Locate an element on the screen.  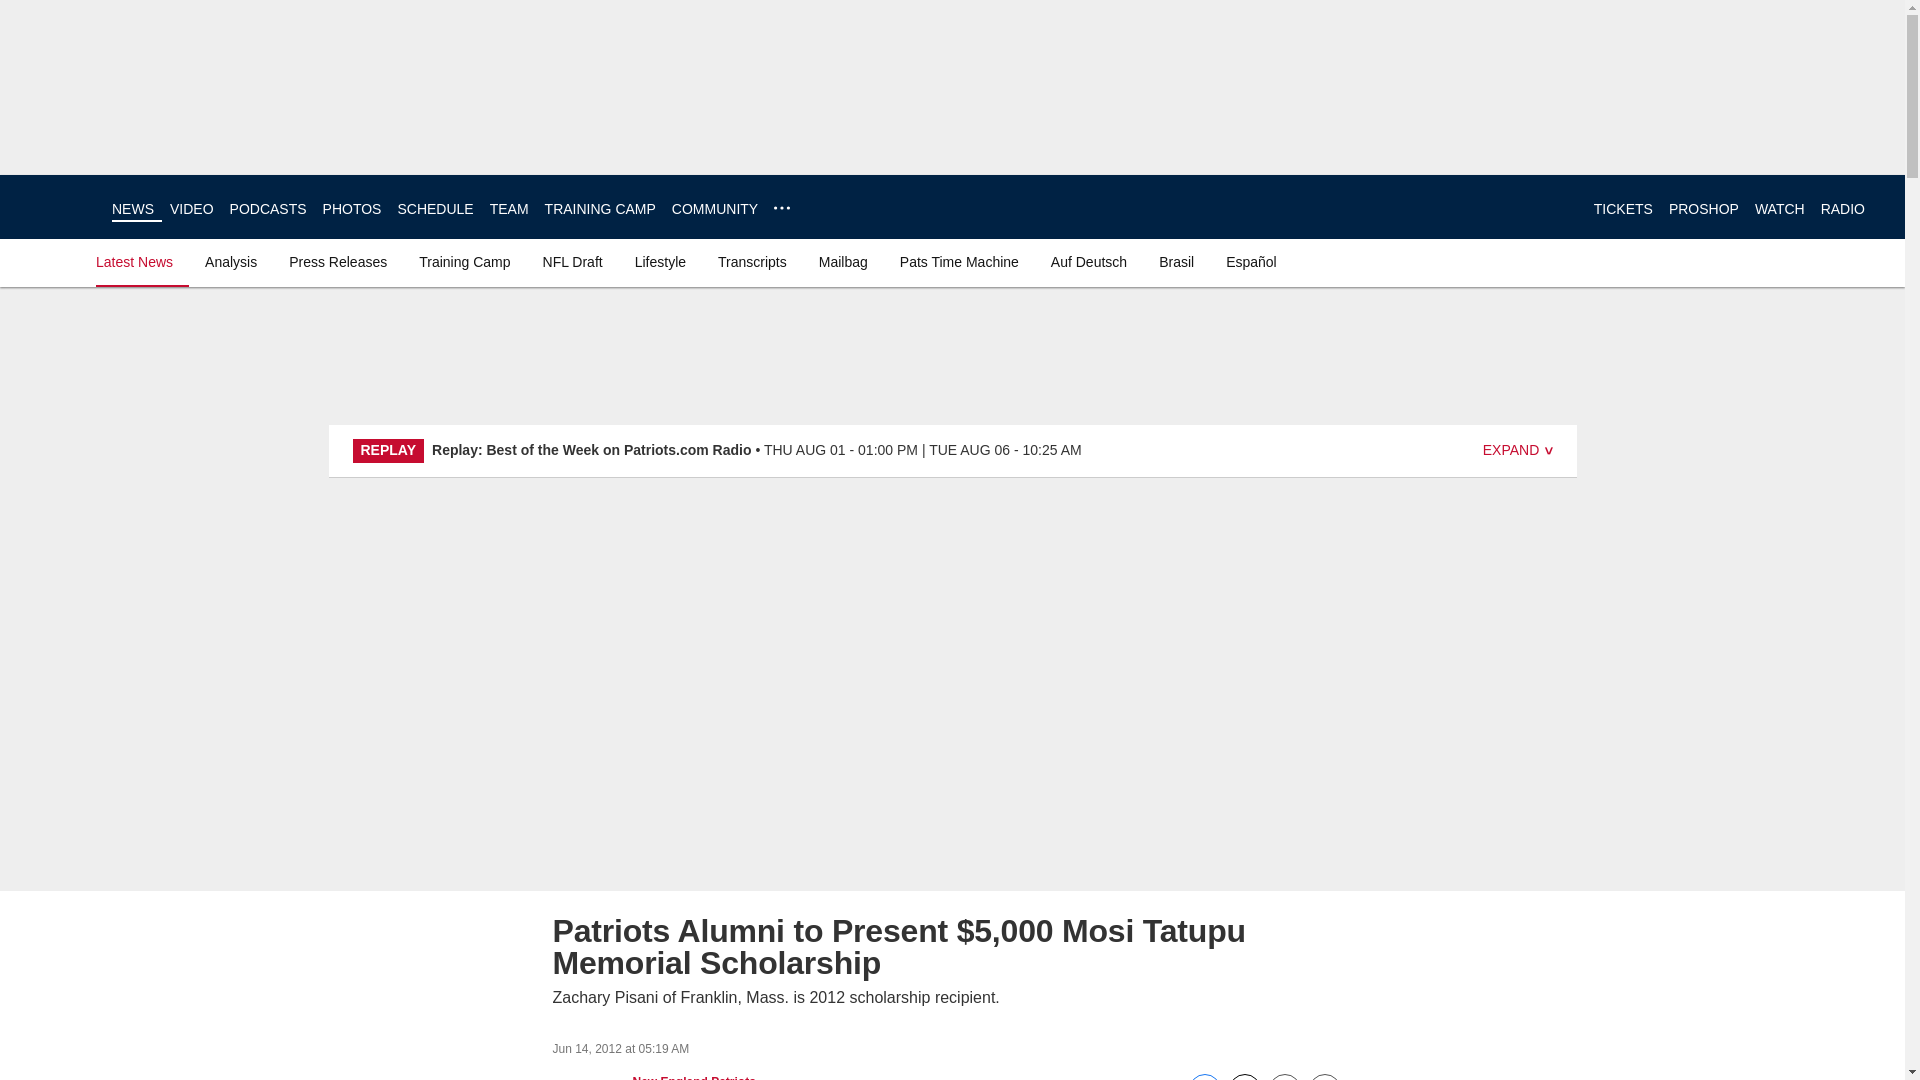
COMMUNITY is located at coordinates (715, 208).